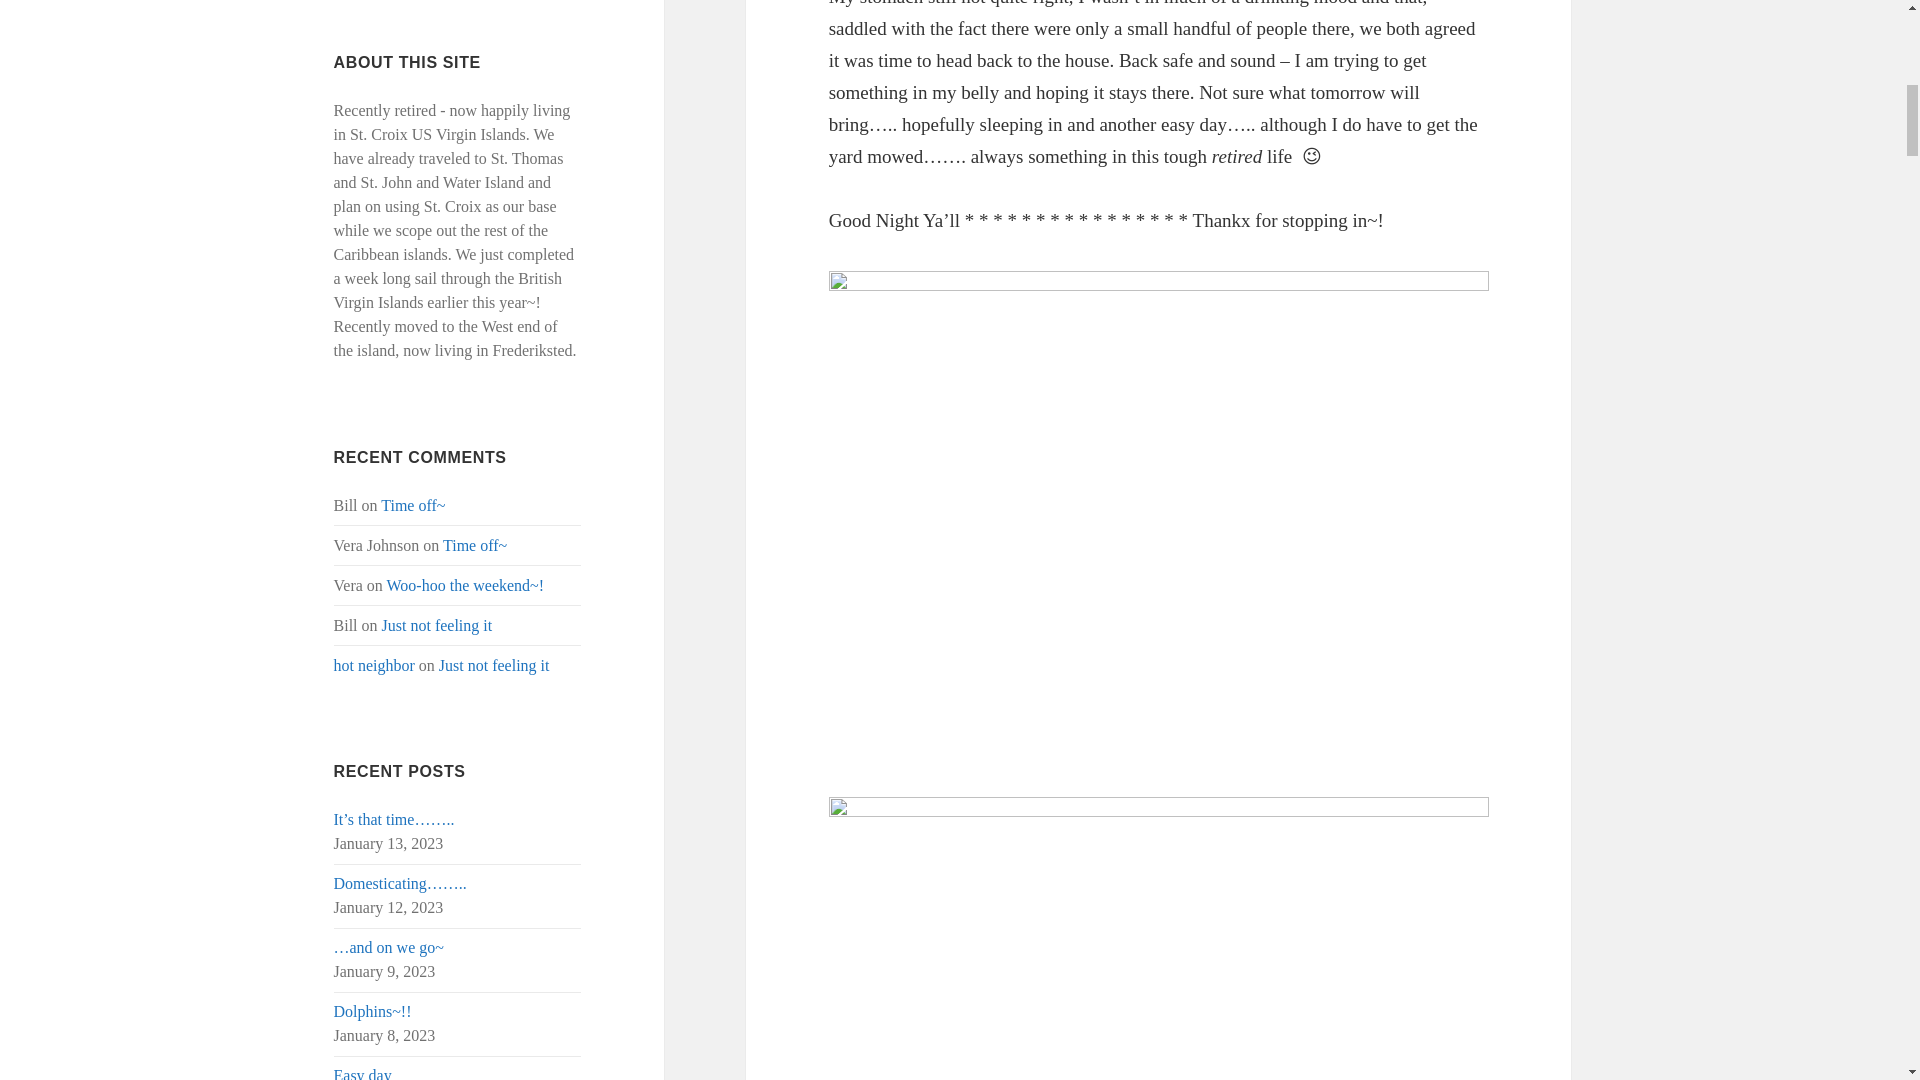 This screenshot has width=1920, height=1080. Describe the element at coordinates (374, 664) in the screenshot. I see `hot neighbor` at that location.